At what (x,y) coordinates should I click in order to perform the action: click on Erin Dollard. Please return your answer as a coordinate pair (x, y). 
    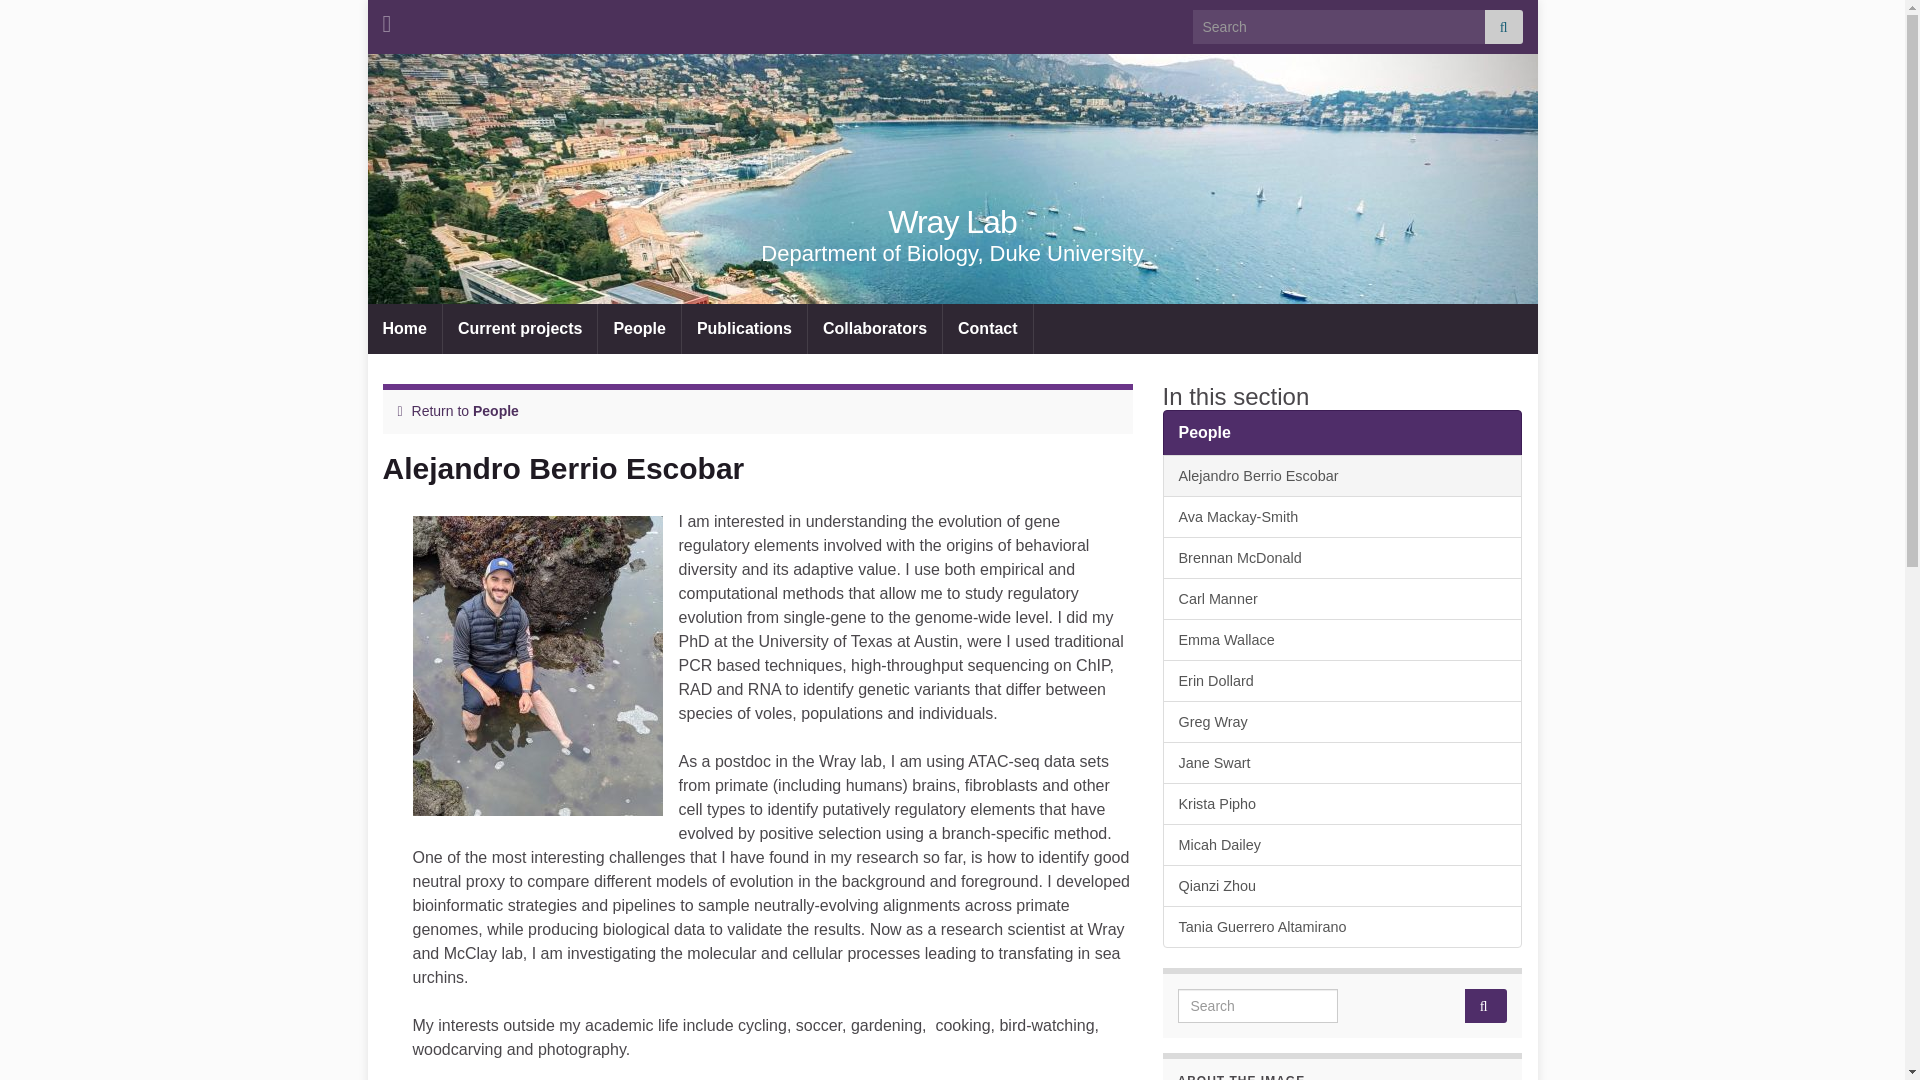
    Looking at the image, I should click on (1342, 680).